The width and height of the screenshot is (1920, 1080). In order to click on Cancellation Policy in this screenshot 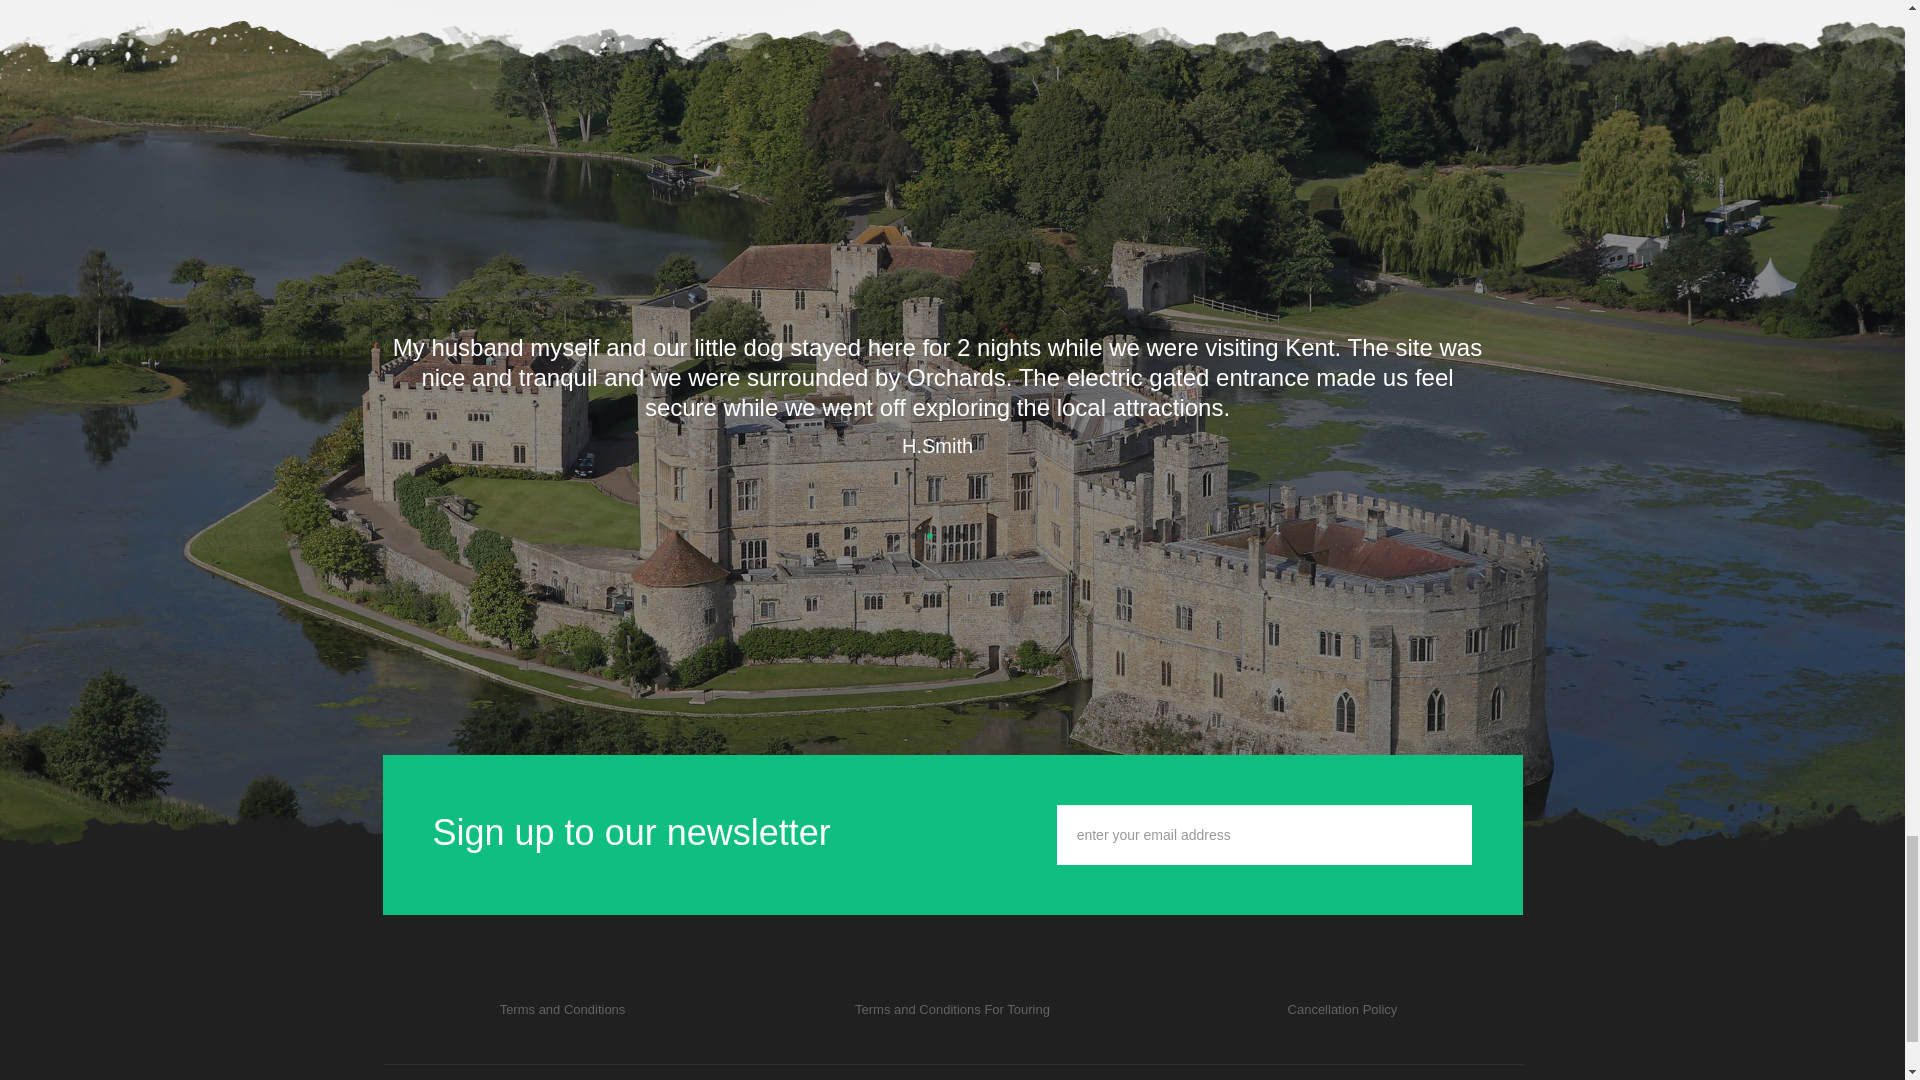, I will do `click(1342, 1010)`.